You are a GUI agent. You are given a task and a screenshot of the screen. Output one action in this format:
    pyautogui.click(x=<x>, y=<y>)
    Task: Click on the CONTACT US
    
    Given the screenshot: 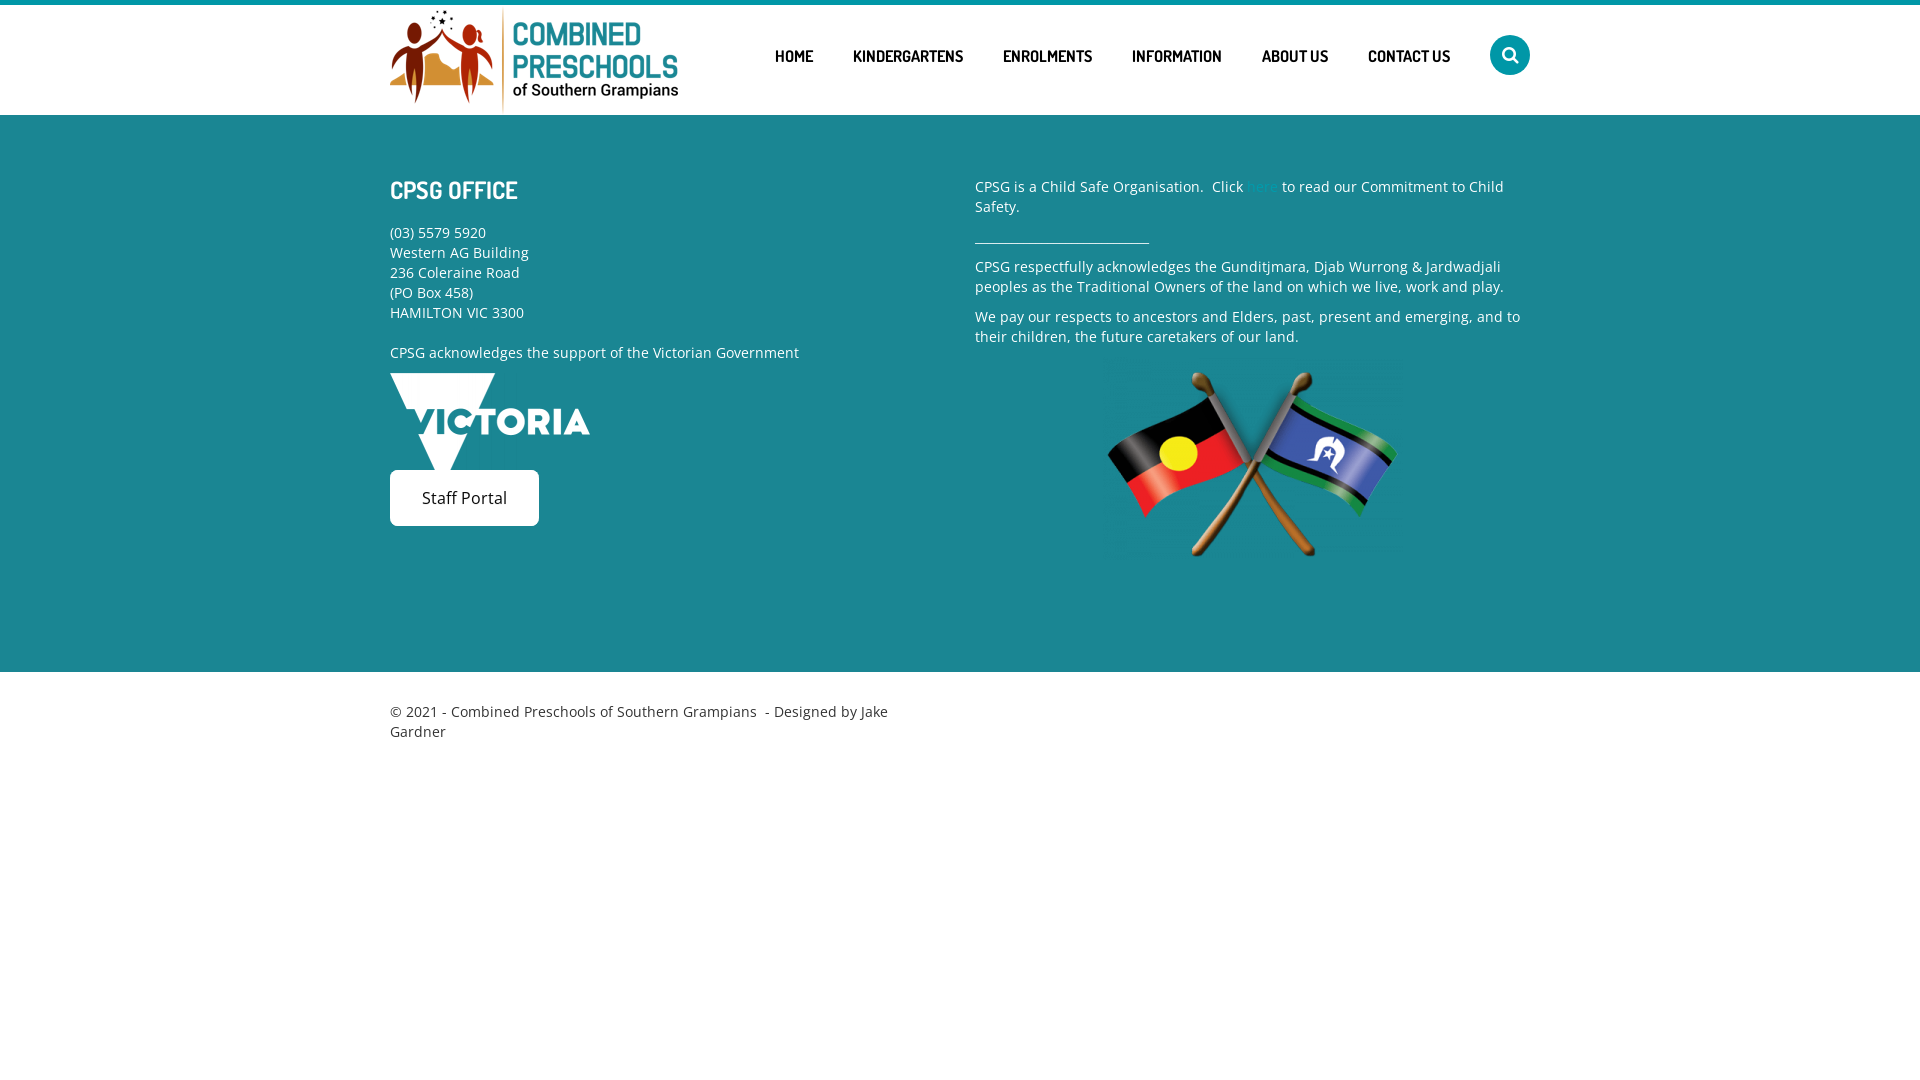 What is the action you would take?
    pyautogui.click(x=1409, y=56)
    